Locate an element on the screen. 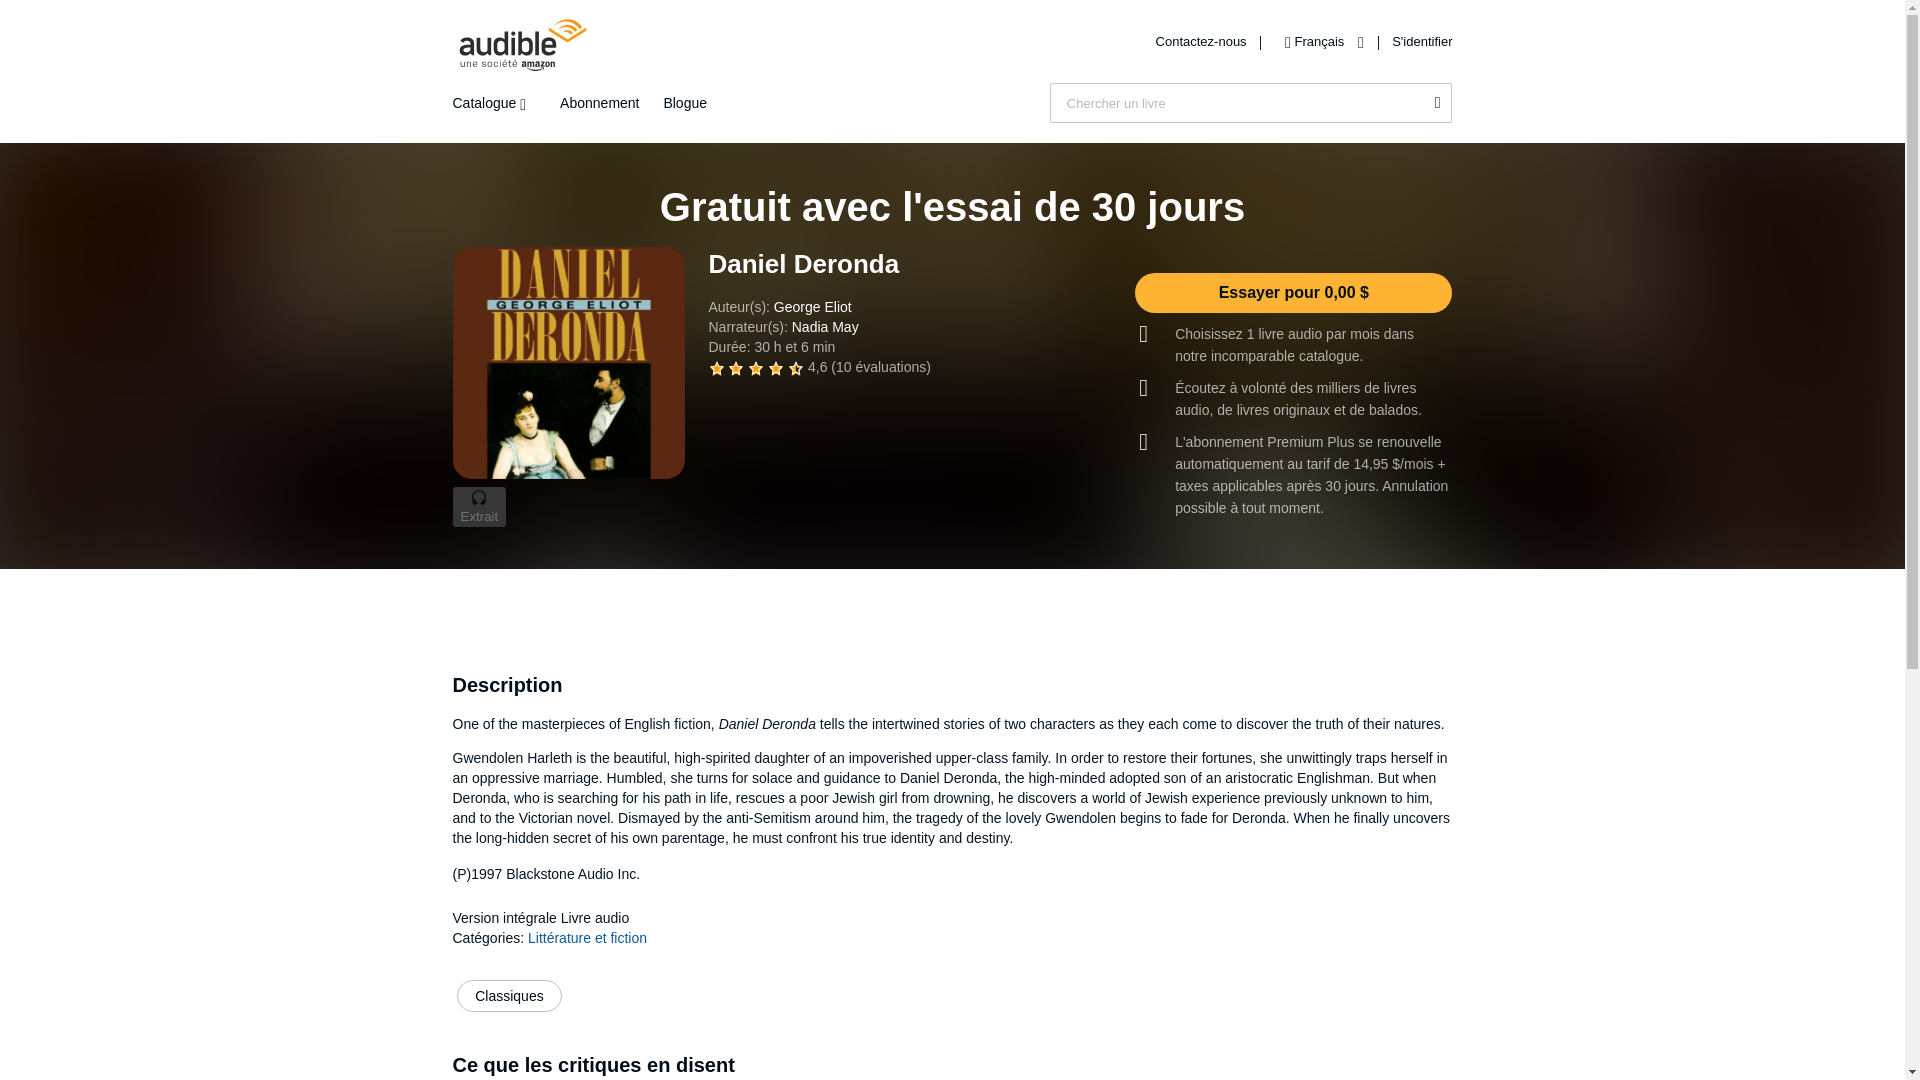 The image size is (1920, 1080). Catalogue is located at coordinates (493, 103).